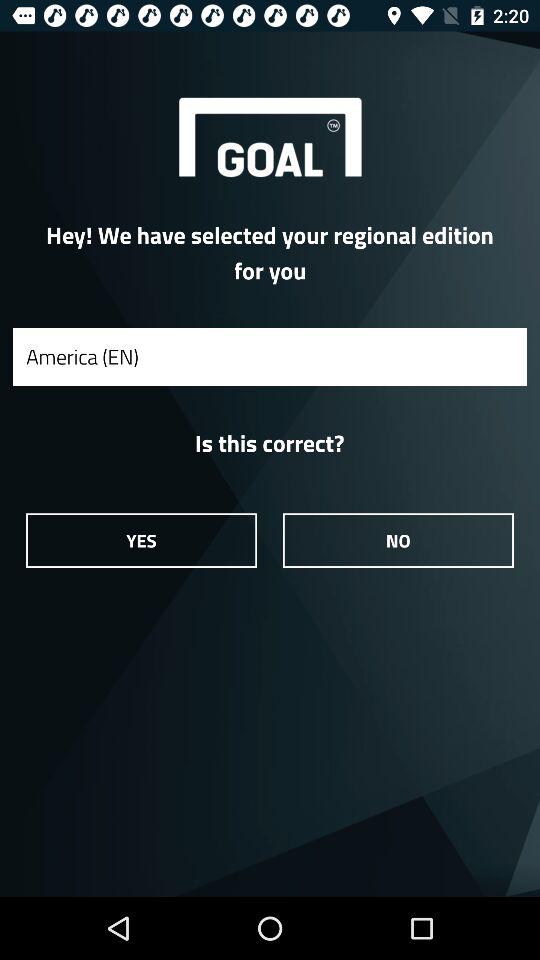 The image size is (540, 960). Describe the element at coordinates (270, 252) in the screenshot. I see `turn on item above the america (en) icon` at that location.